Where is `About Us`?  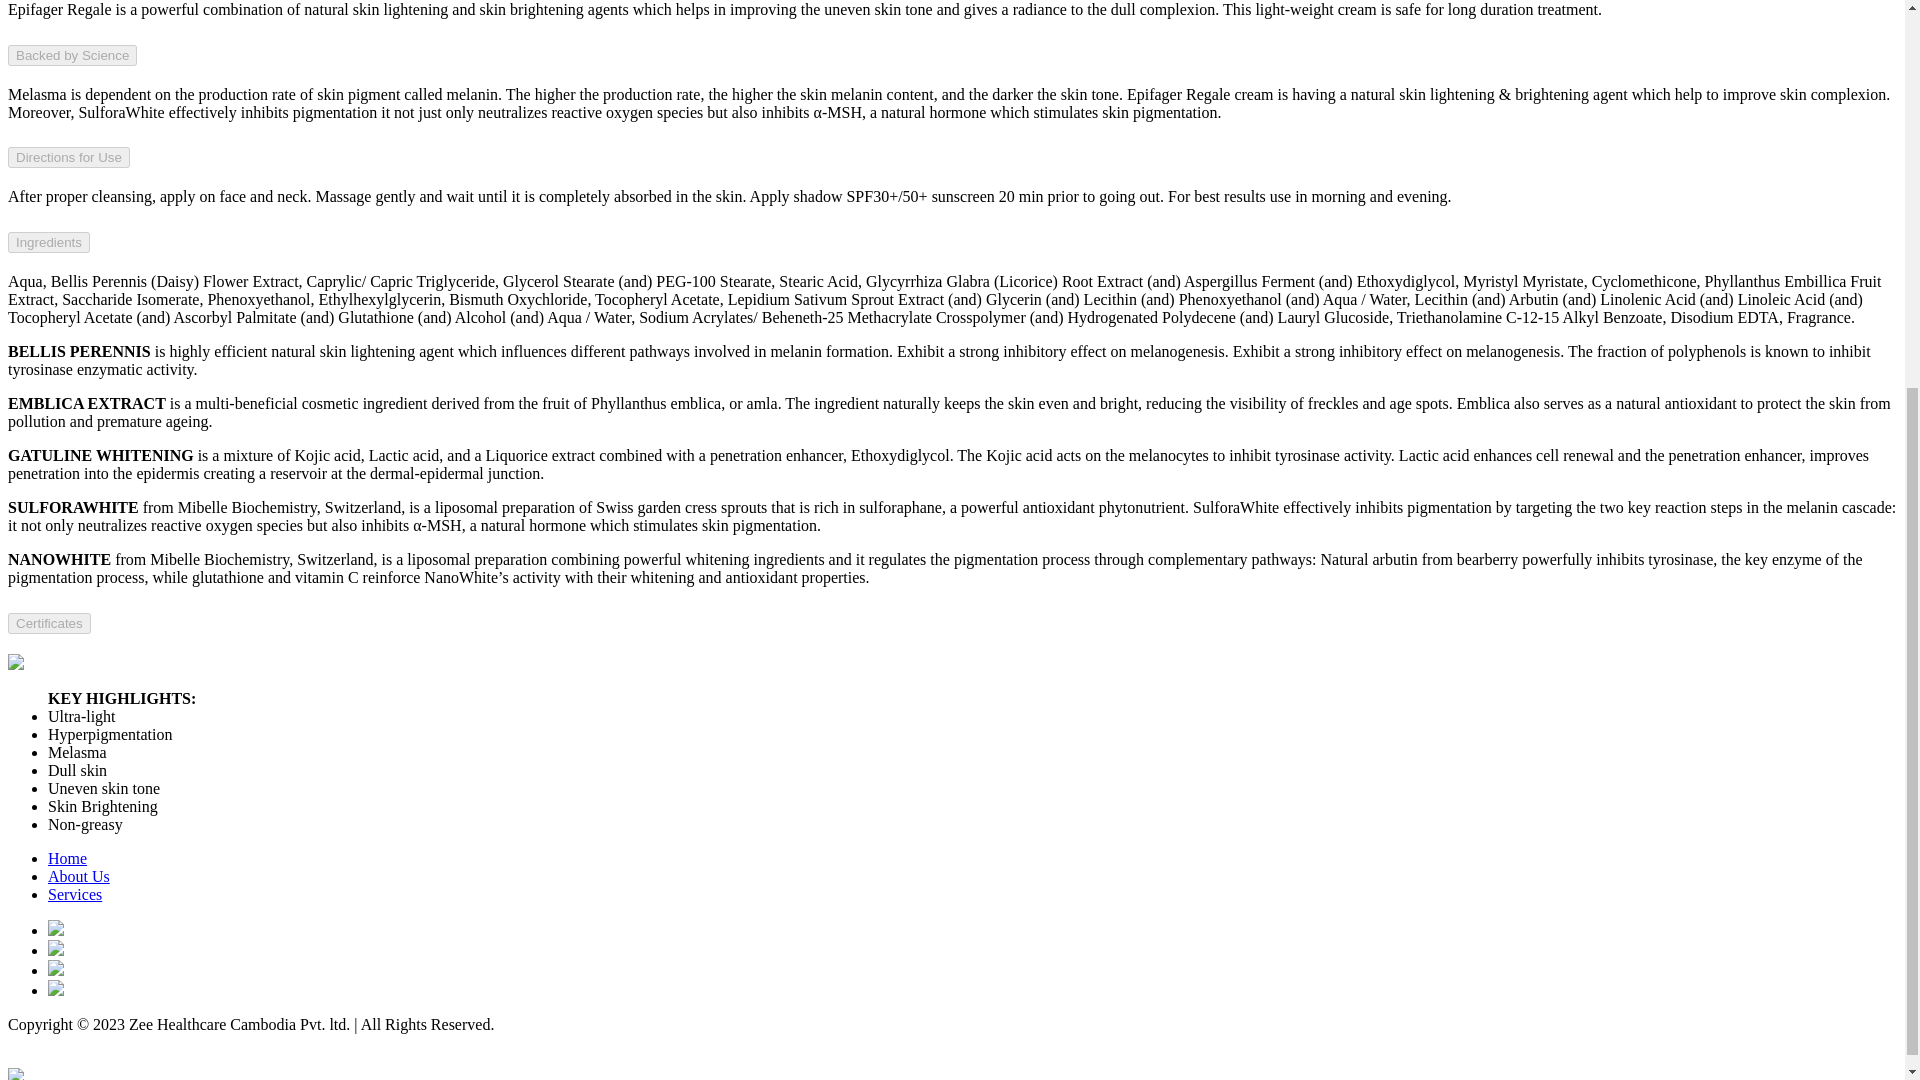
About Us is located at coordinates (78, 876).